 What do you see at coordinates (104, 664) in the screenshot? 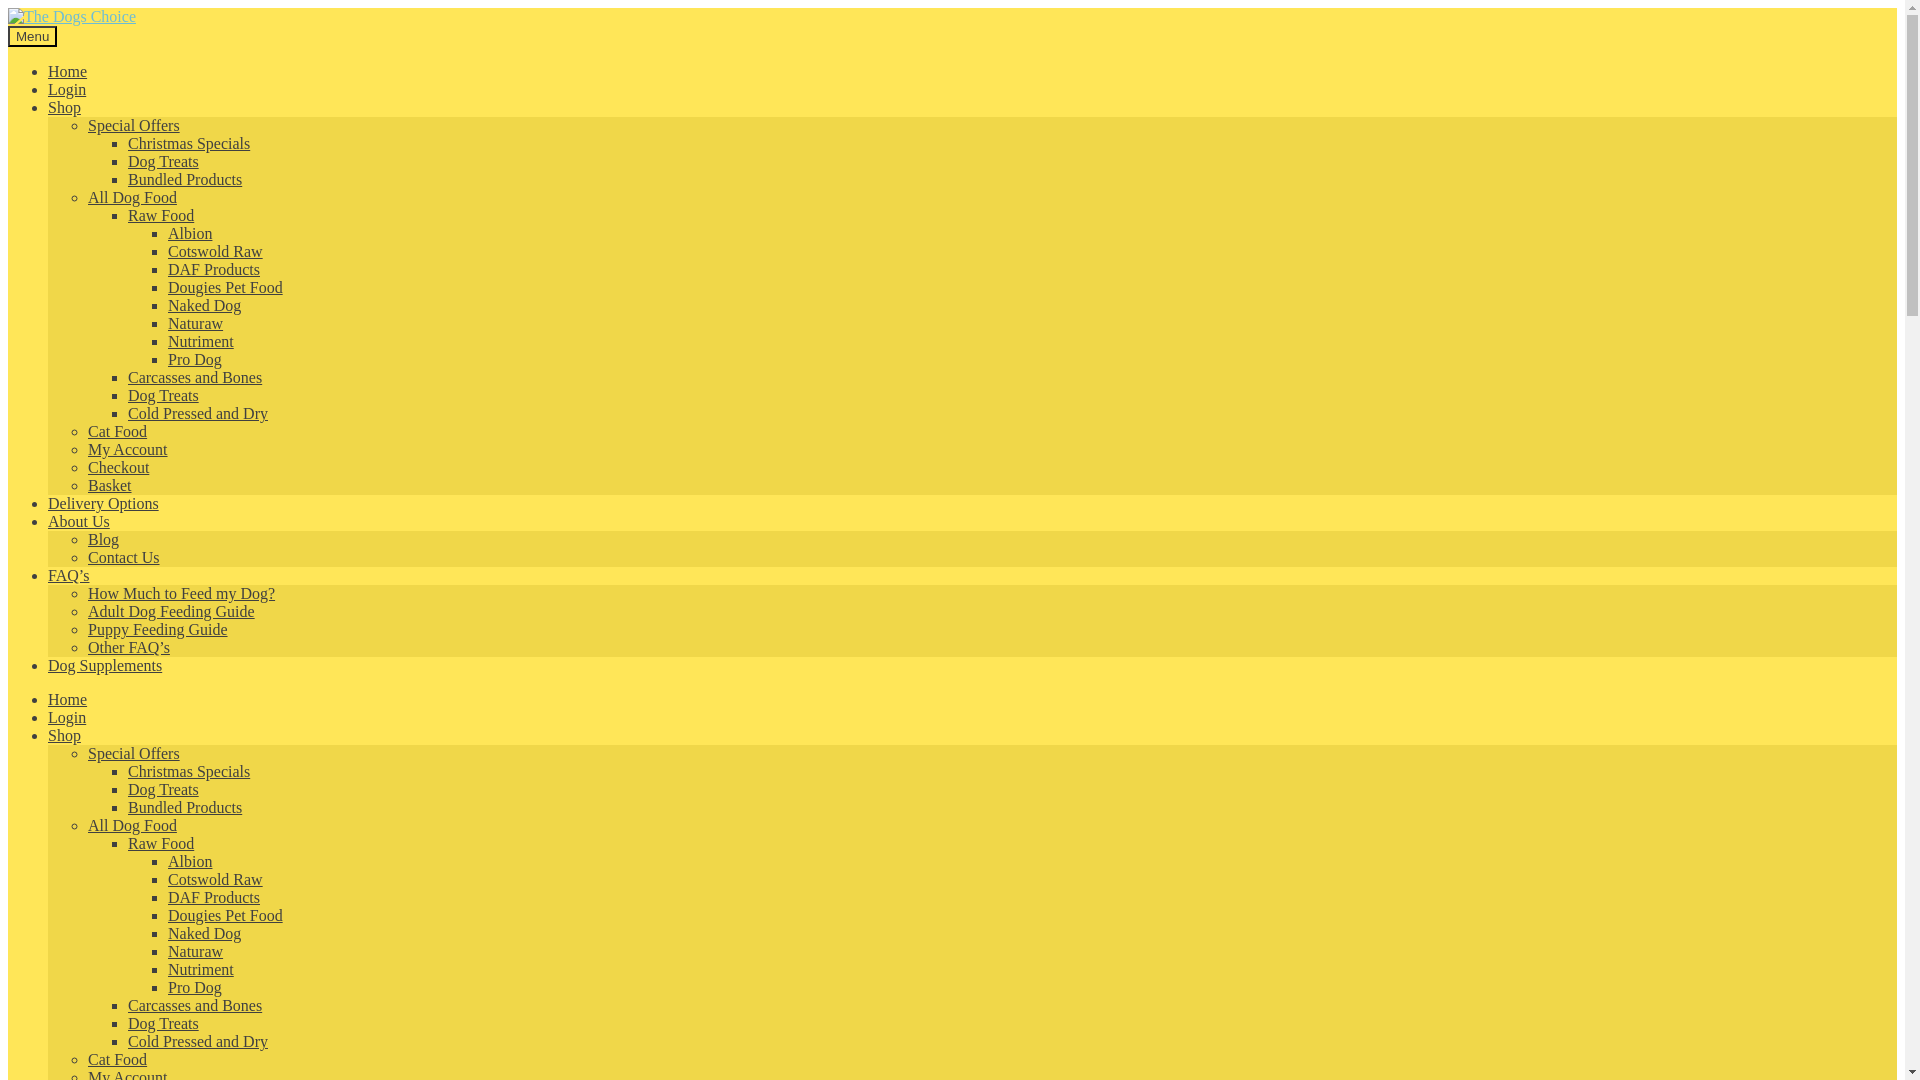
I see `Dog Supplements` at bounding box center [104, 664].